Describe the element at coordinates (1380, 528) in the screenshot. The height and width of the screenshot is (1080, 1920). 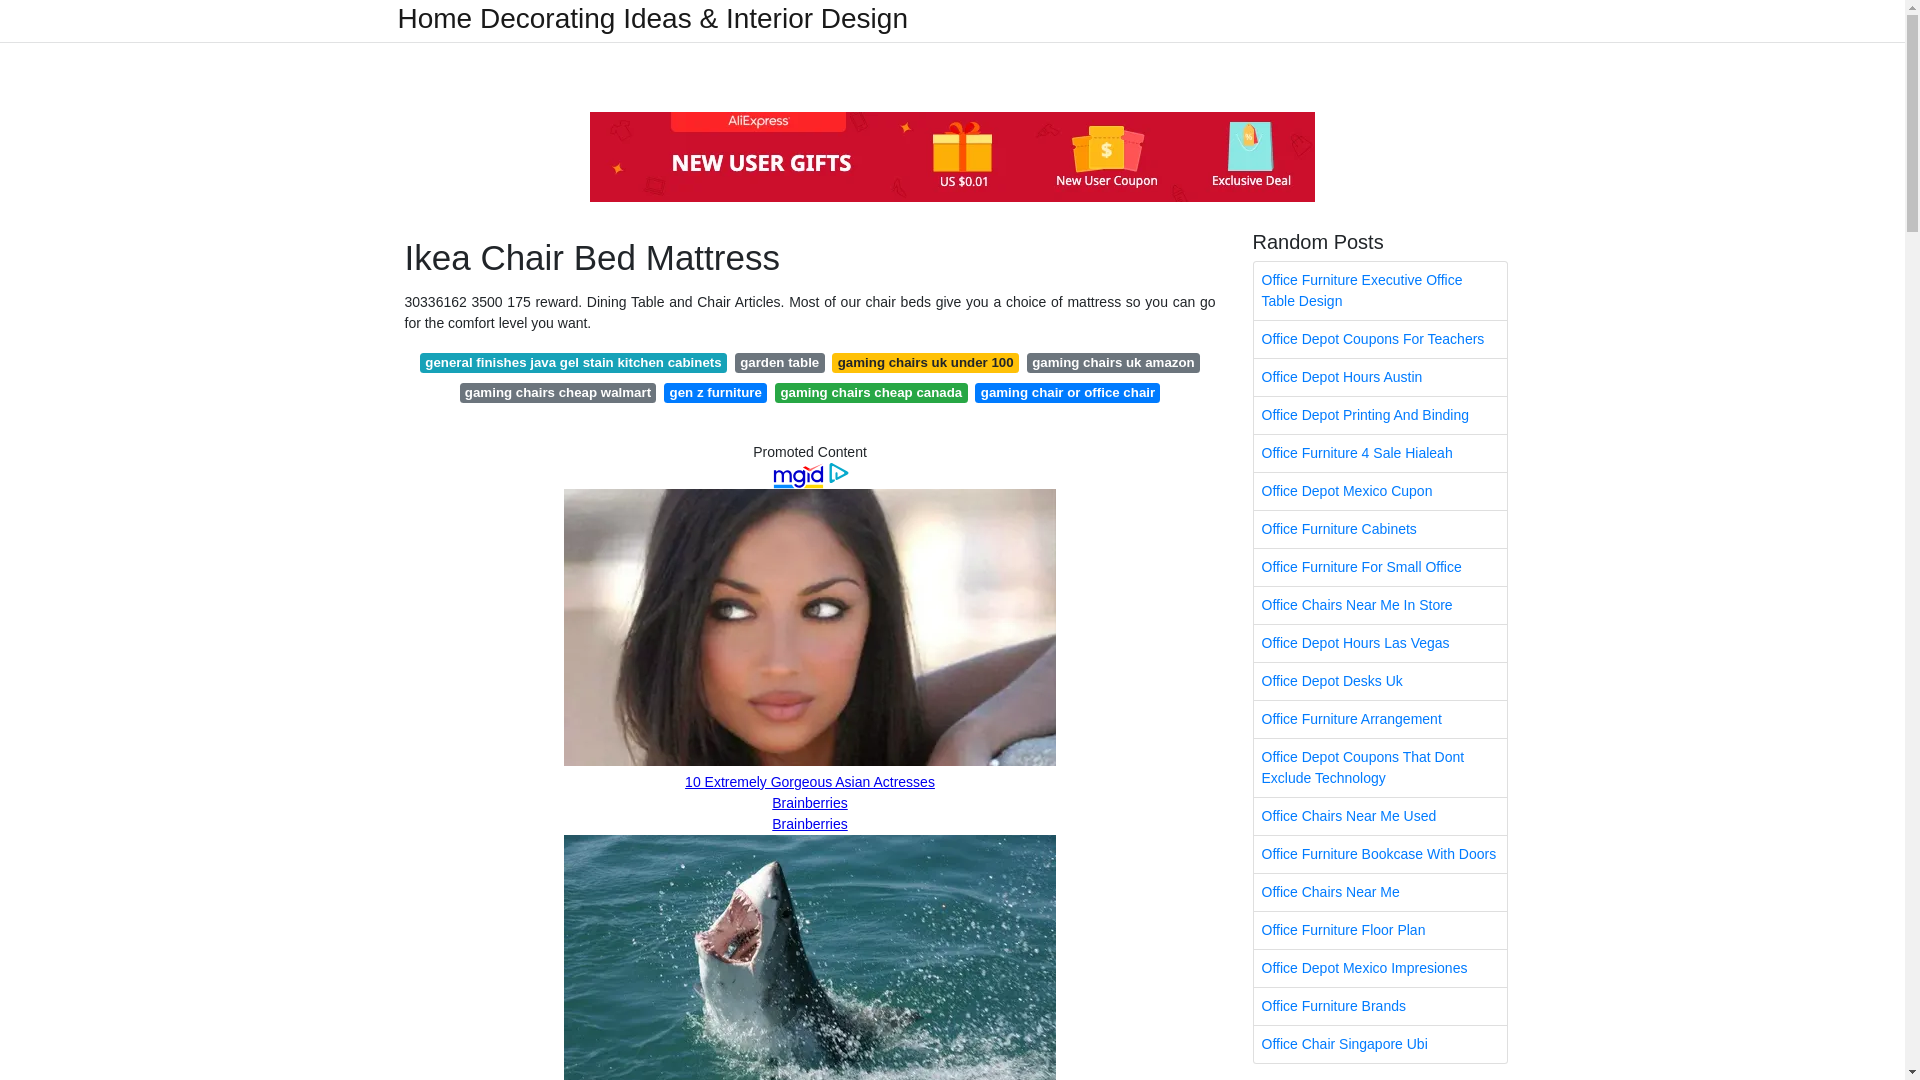
I see `Office Furniture Cabinets` at that location.